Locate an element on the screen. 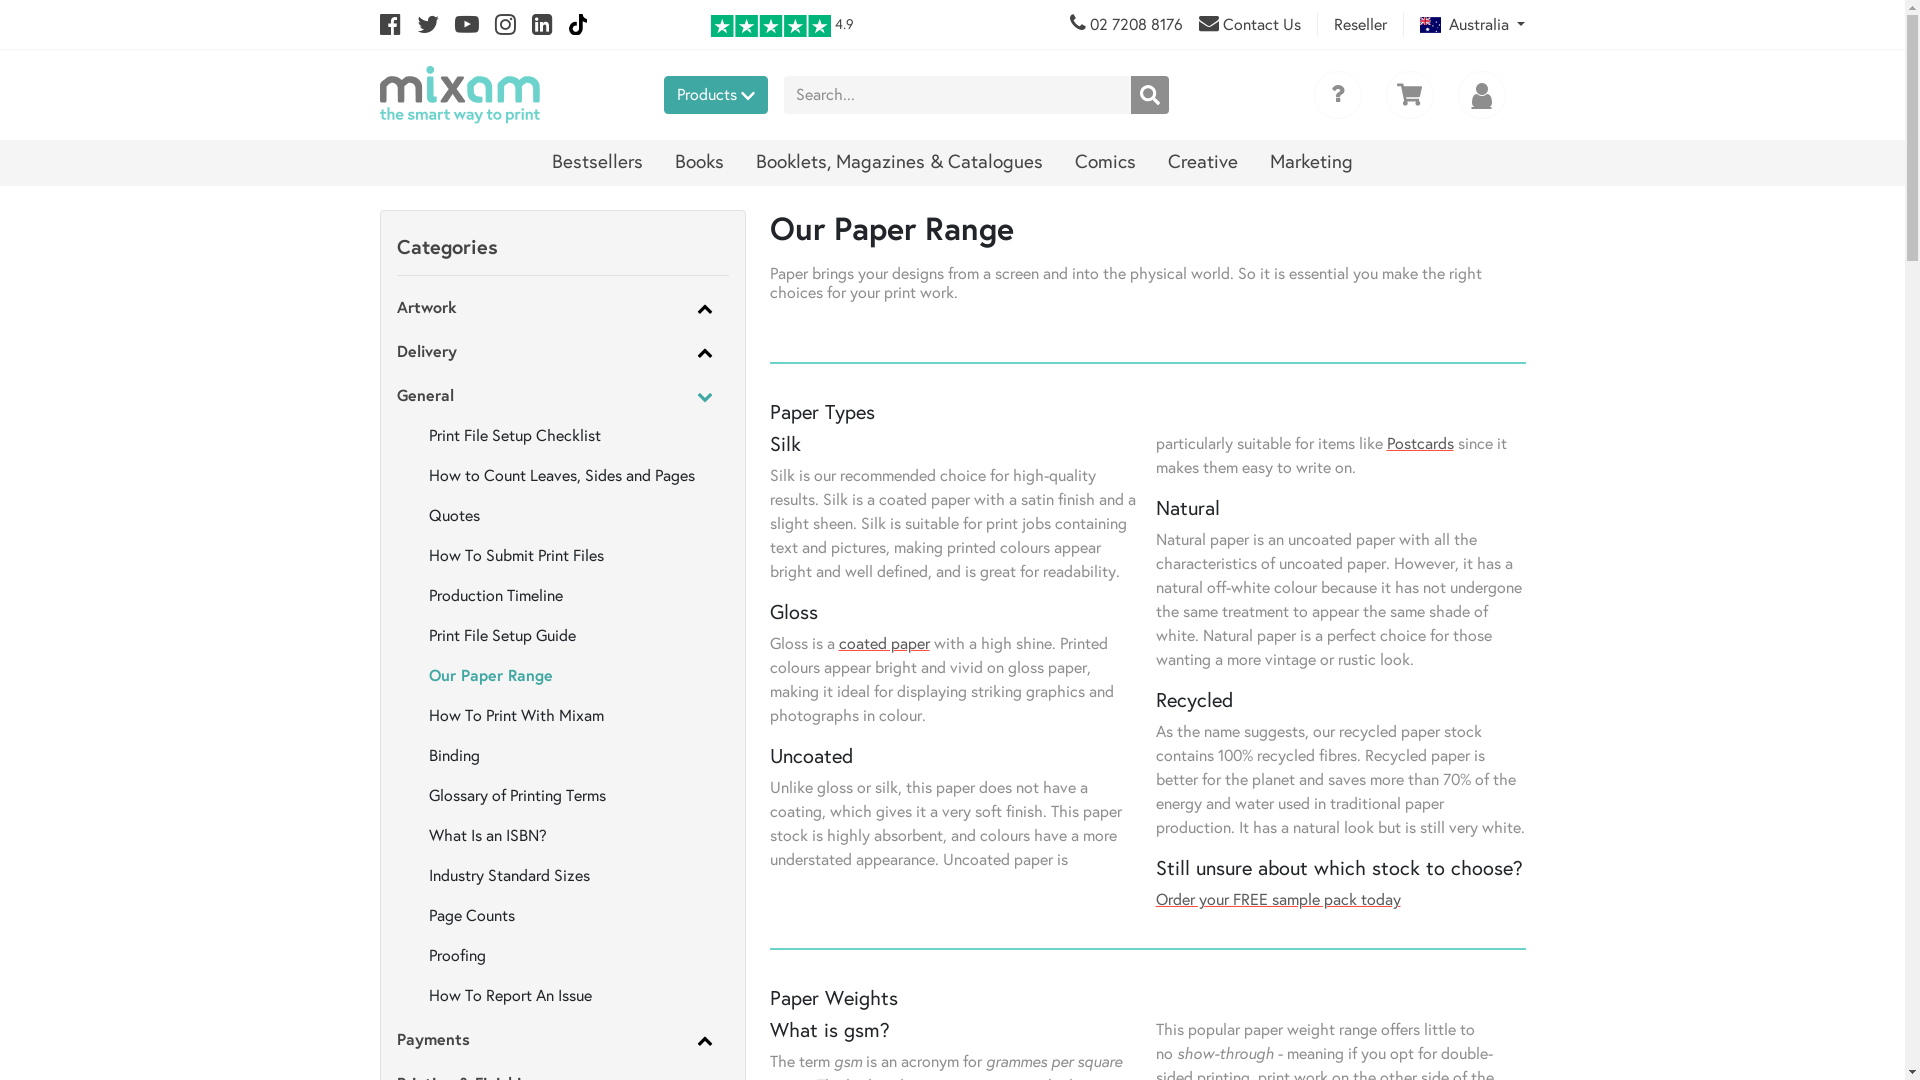 The width and height of the screenshot is (1920, 1080). 02 7208 8176 is located at coordinates (1136, 24).